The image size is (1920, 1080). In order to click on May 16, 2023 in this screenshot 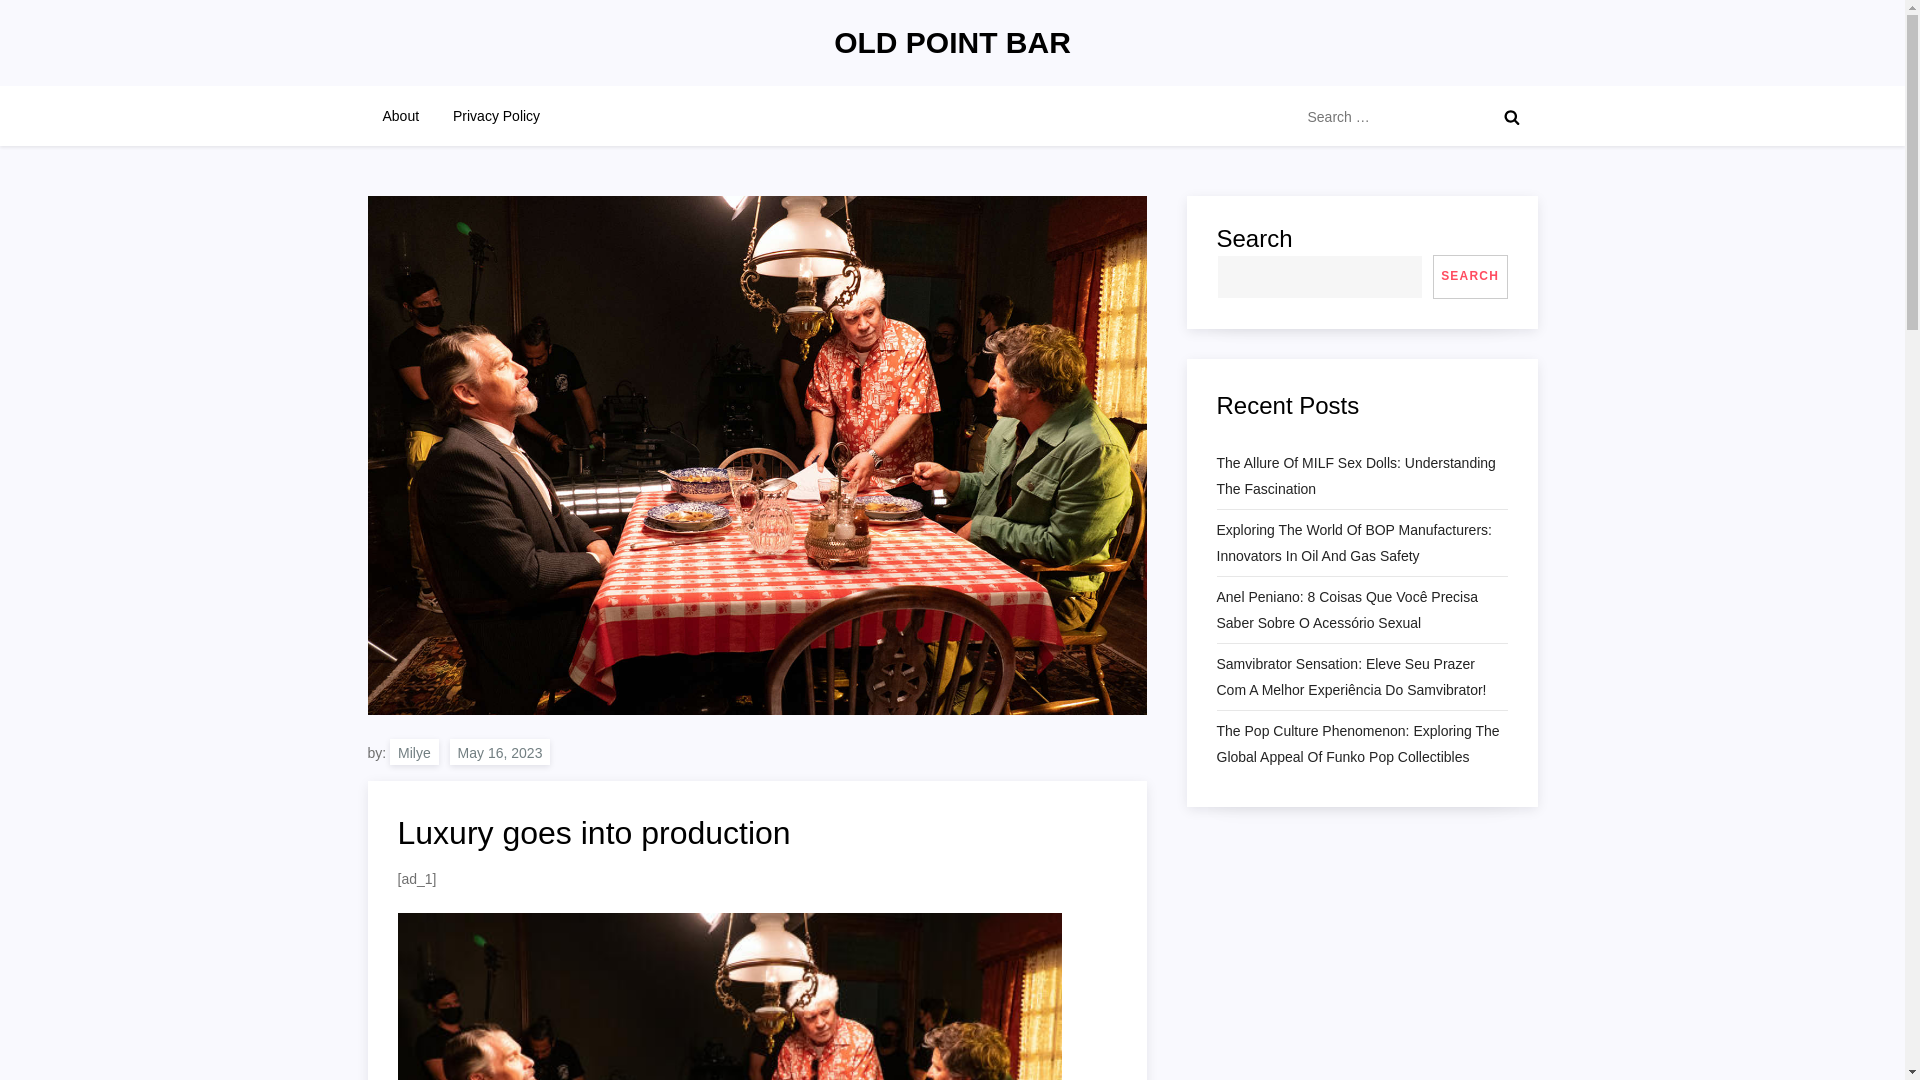, I will do `click(500, 751)`.